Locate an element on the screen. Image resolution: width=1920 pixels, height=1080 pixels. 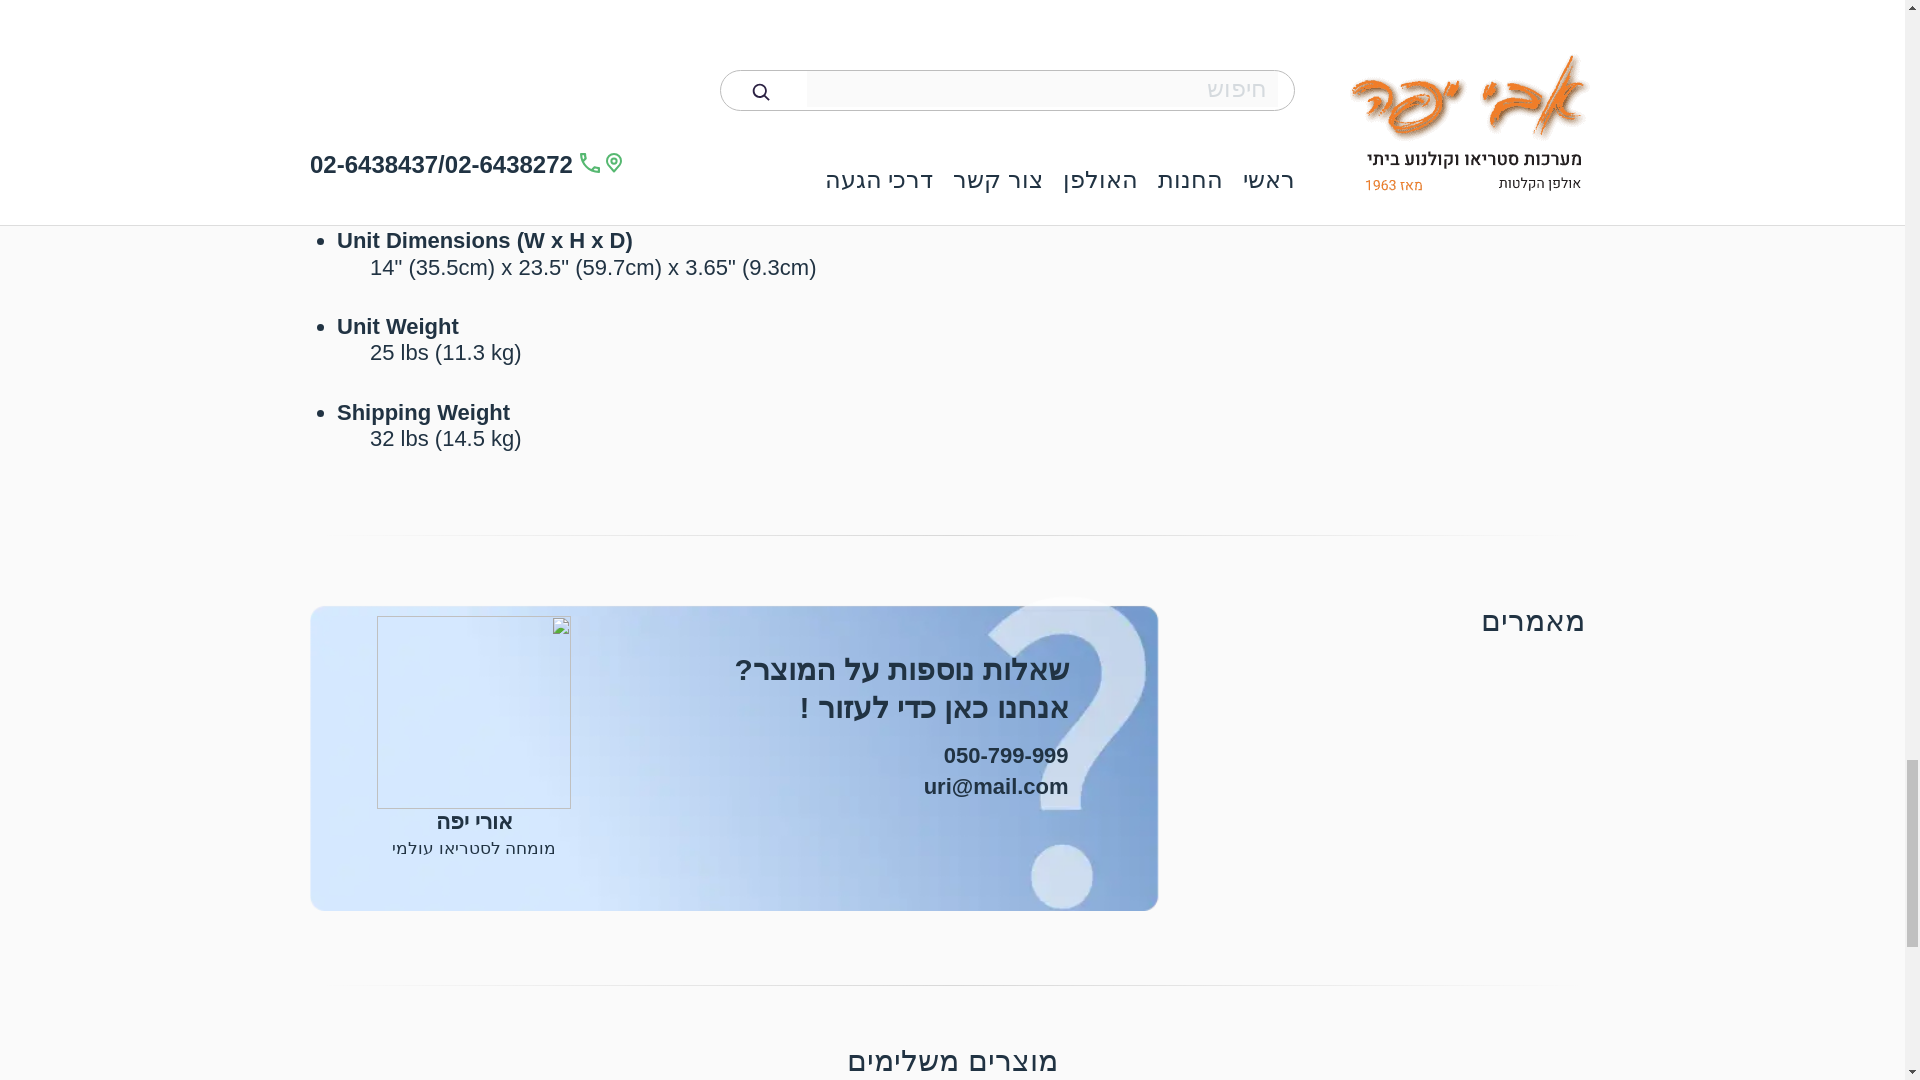
050-799-999 is located at coordinates (1006, 755).